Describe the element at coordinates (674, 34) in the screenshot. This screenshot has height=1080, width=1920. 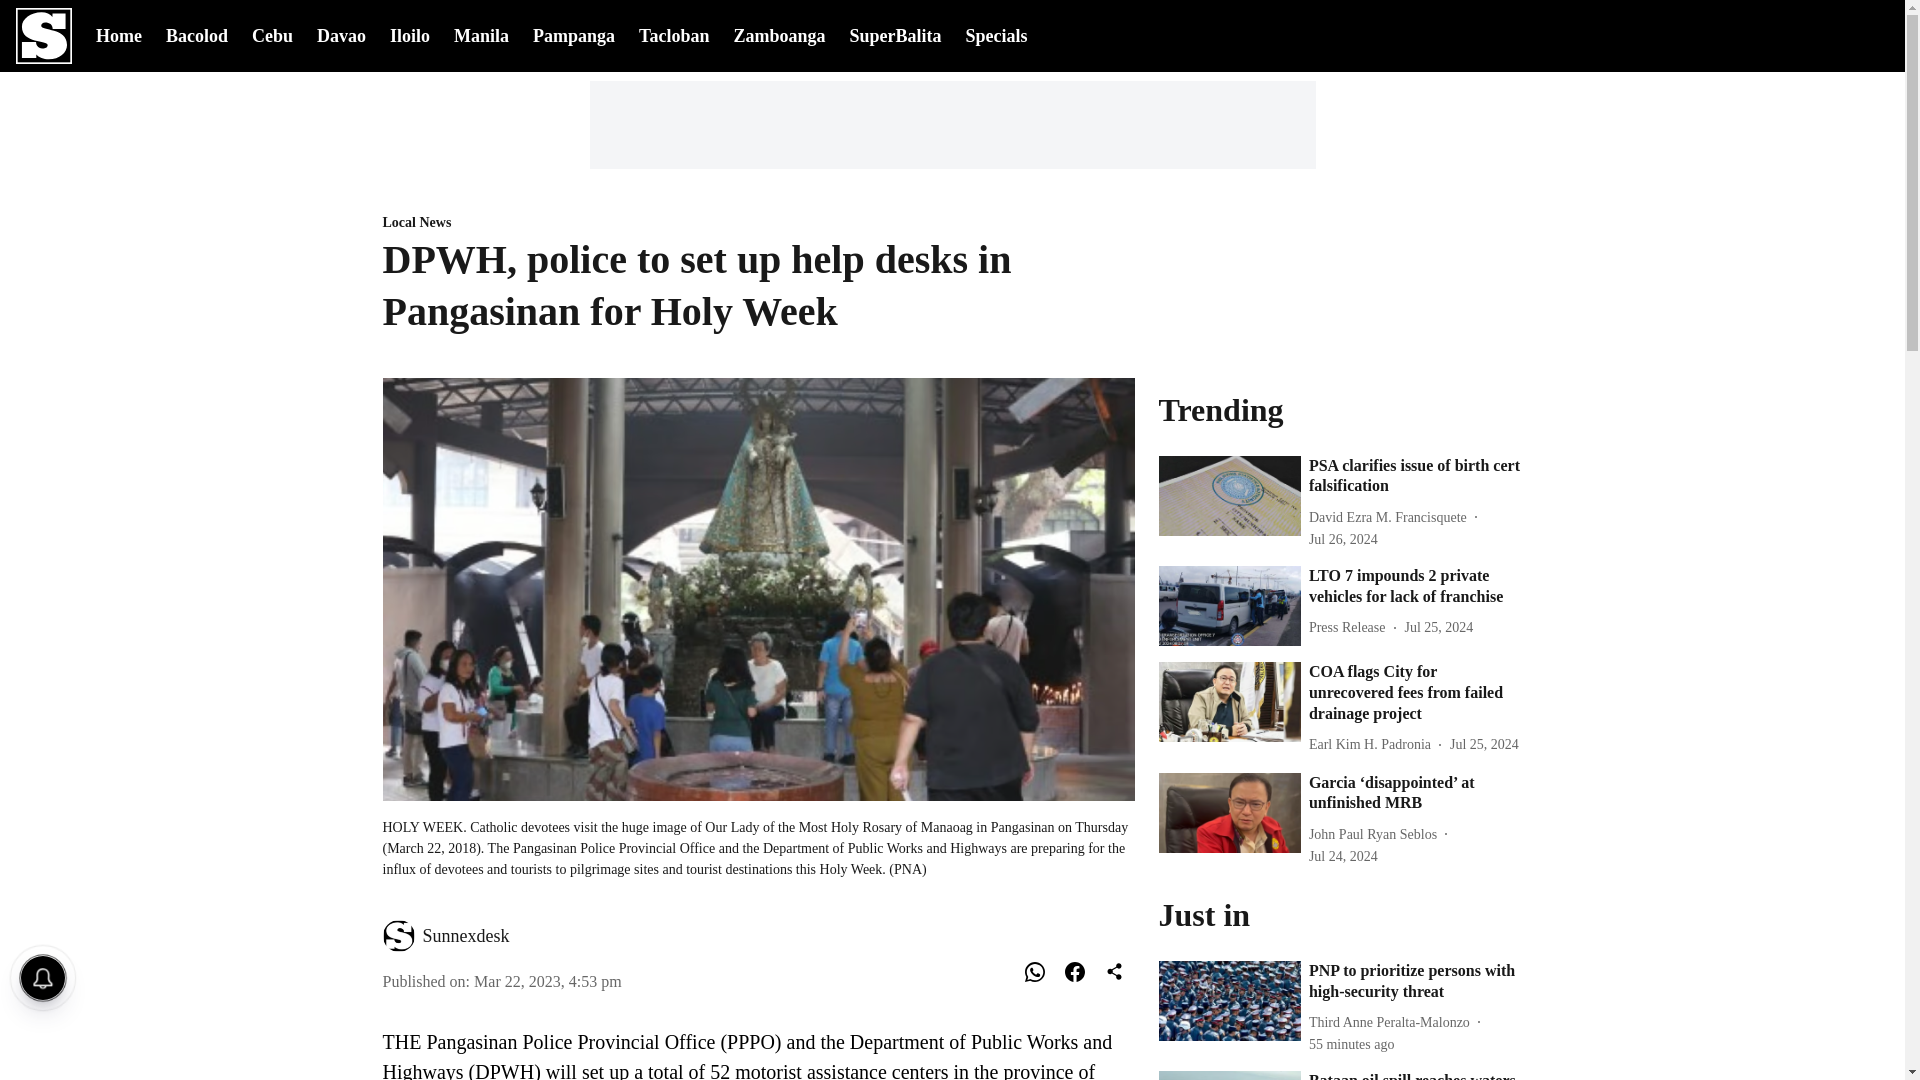
I see `Tacloban` at that location.